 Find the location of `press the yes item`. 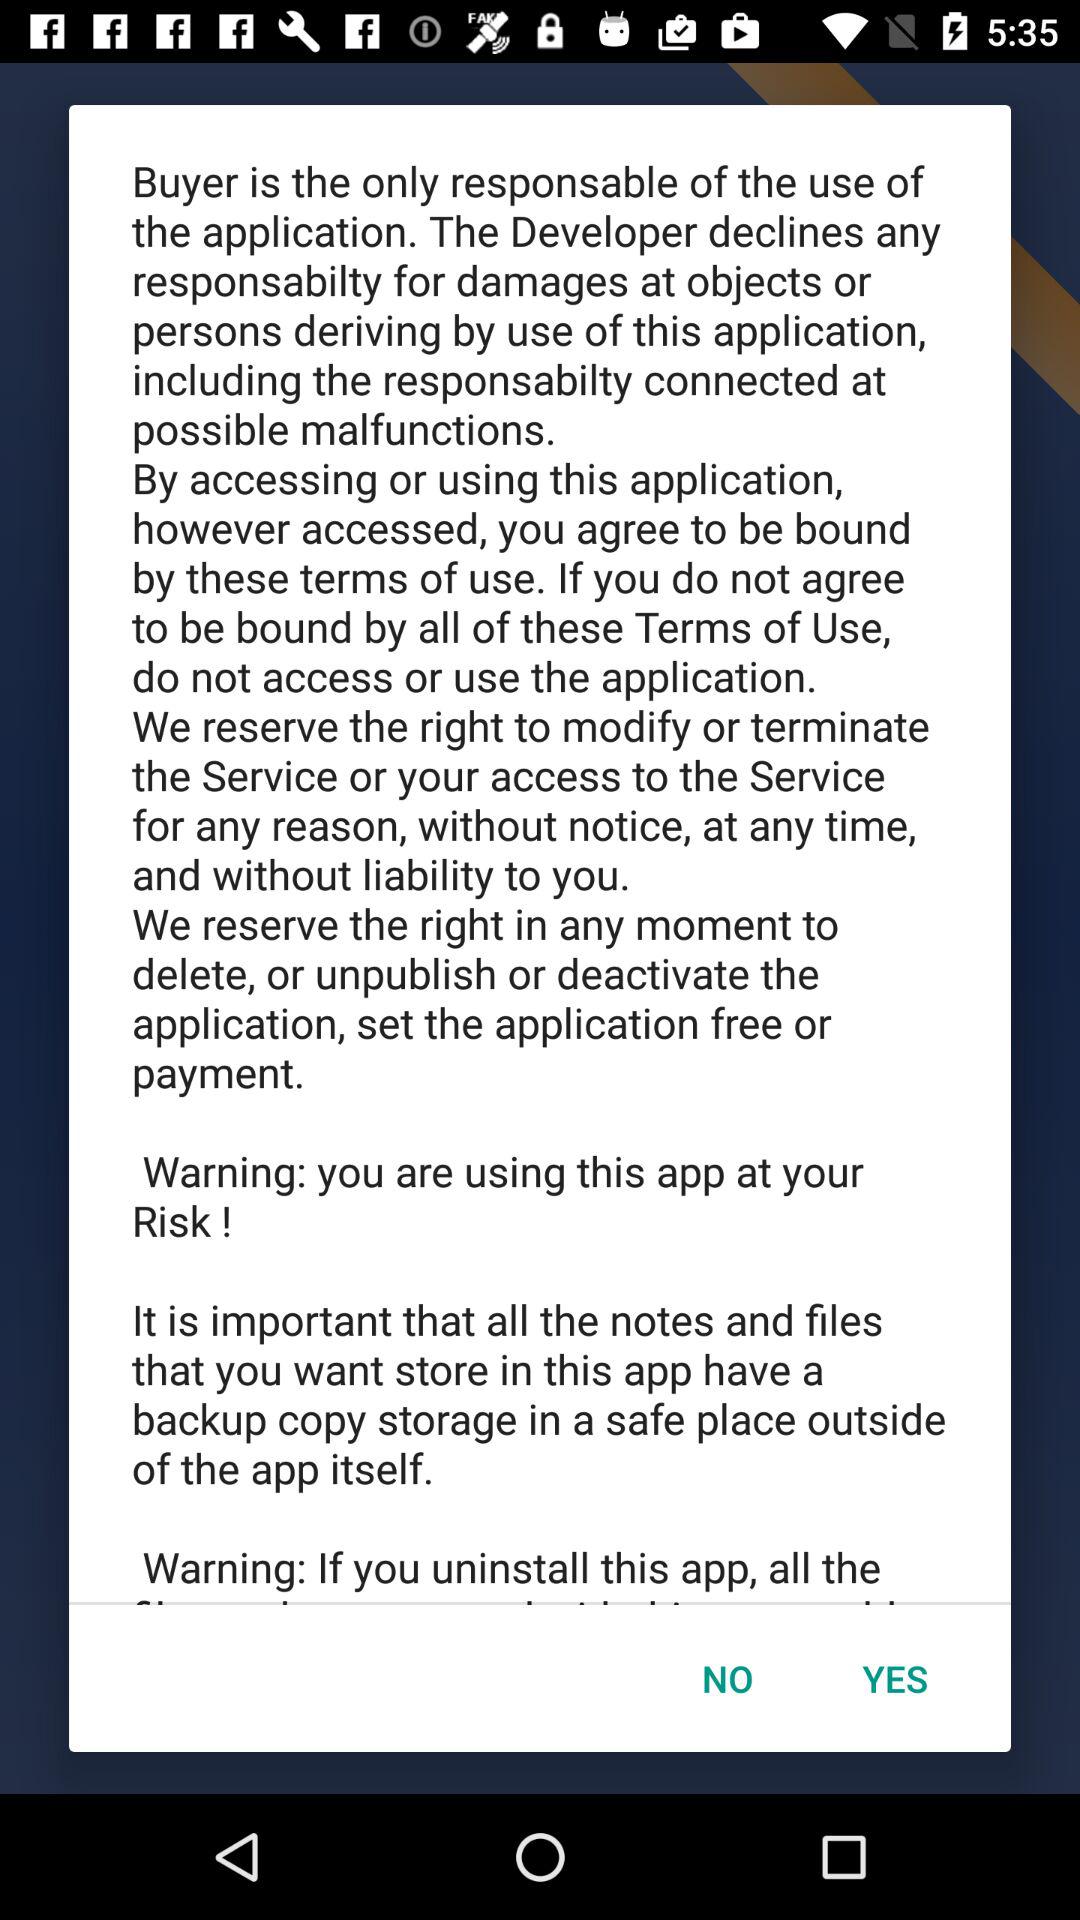

press the yes item is located at coordinates (895, 1678).